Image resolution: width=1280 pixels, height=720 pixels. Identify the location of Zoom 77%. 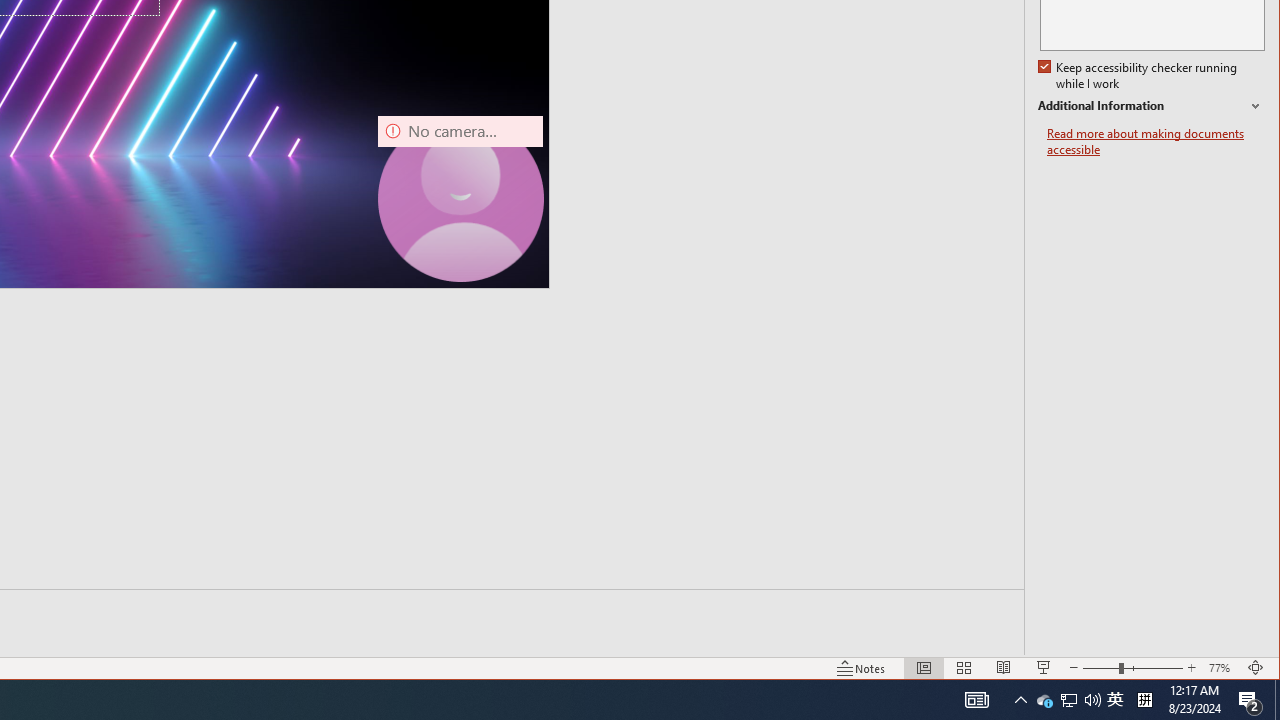
(1222, 668).